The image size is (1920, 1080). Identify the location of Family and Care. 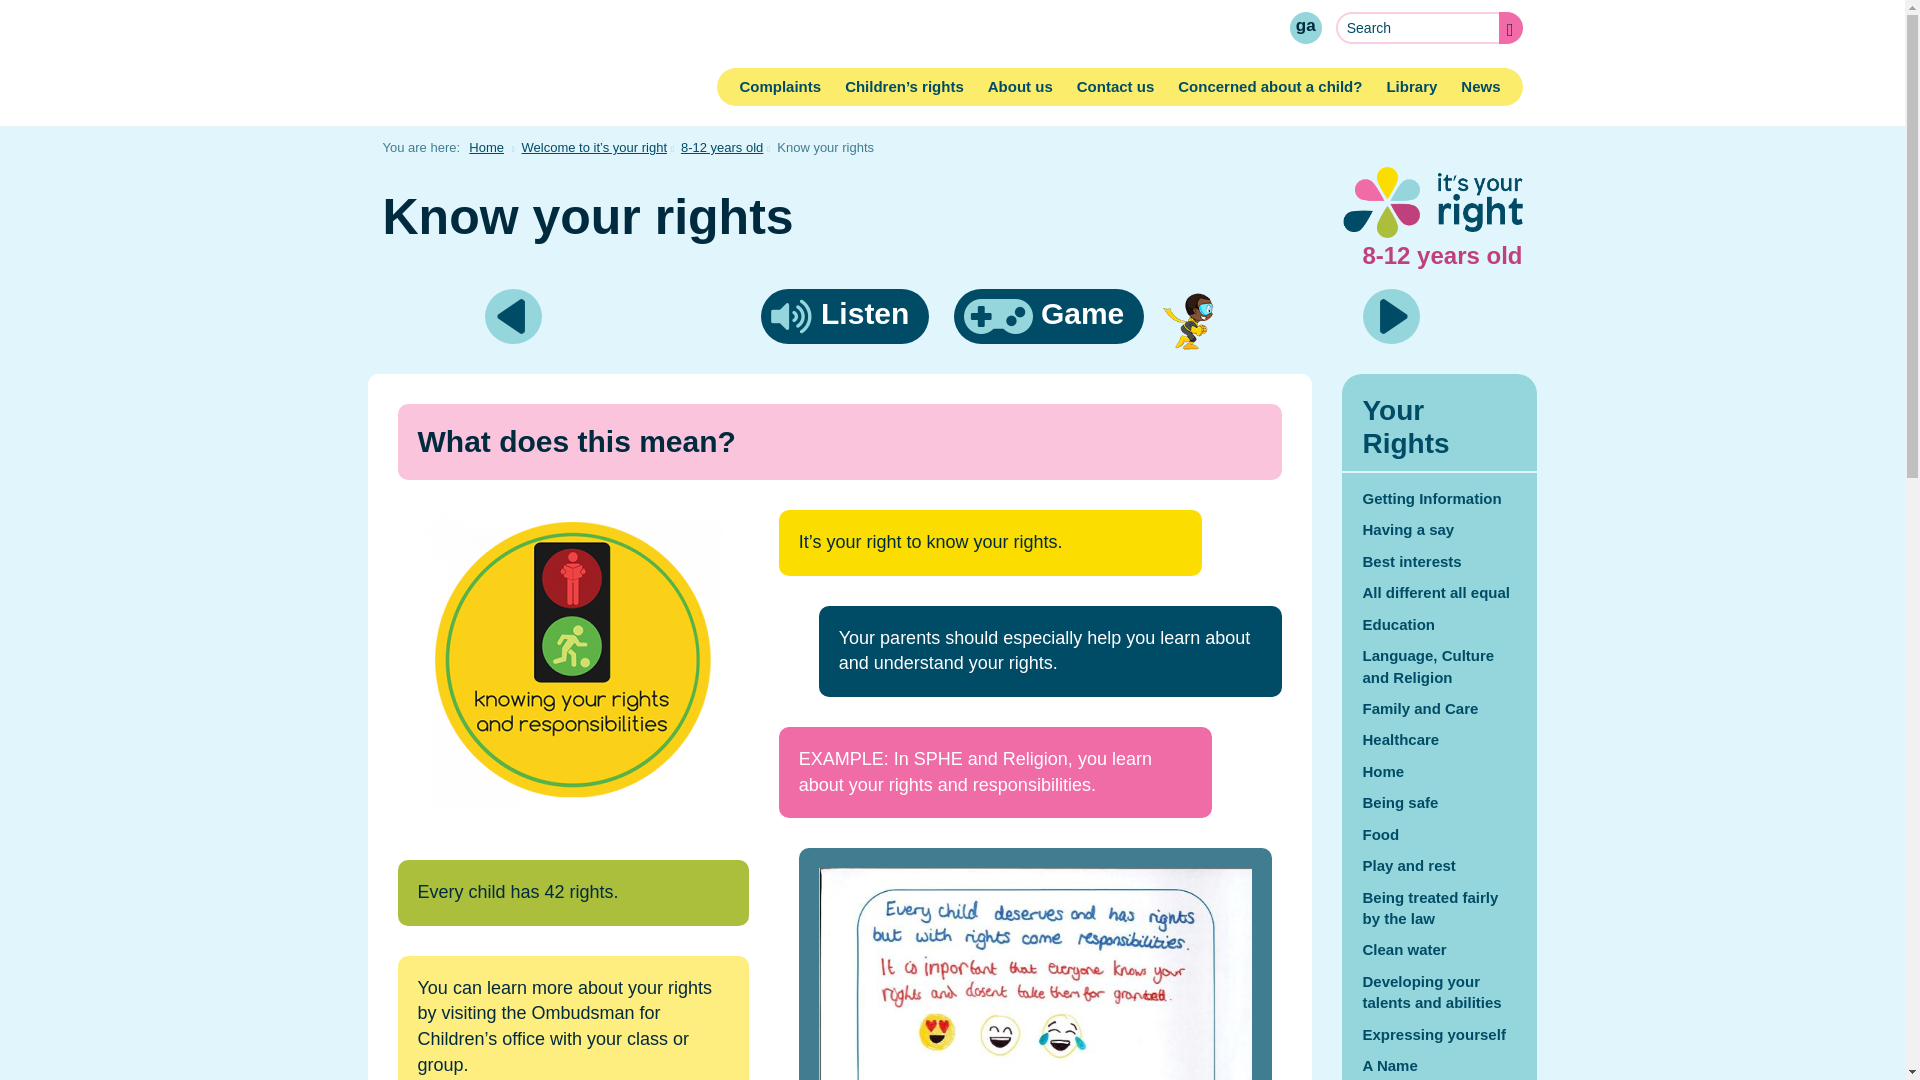
(1440, 708).